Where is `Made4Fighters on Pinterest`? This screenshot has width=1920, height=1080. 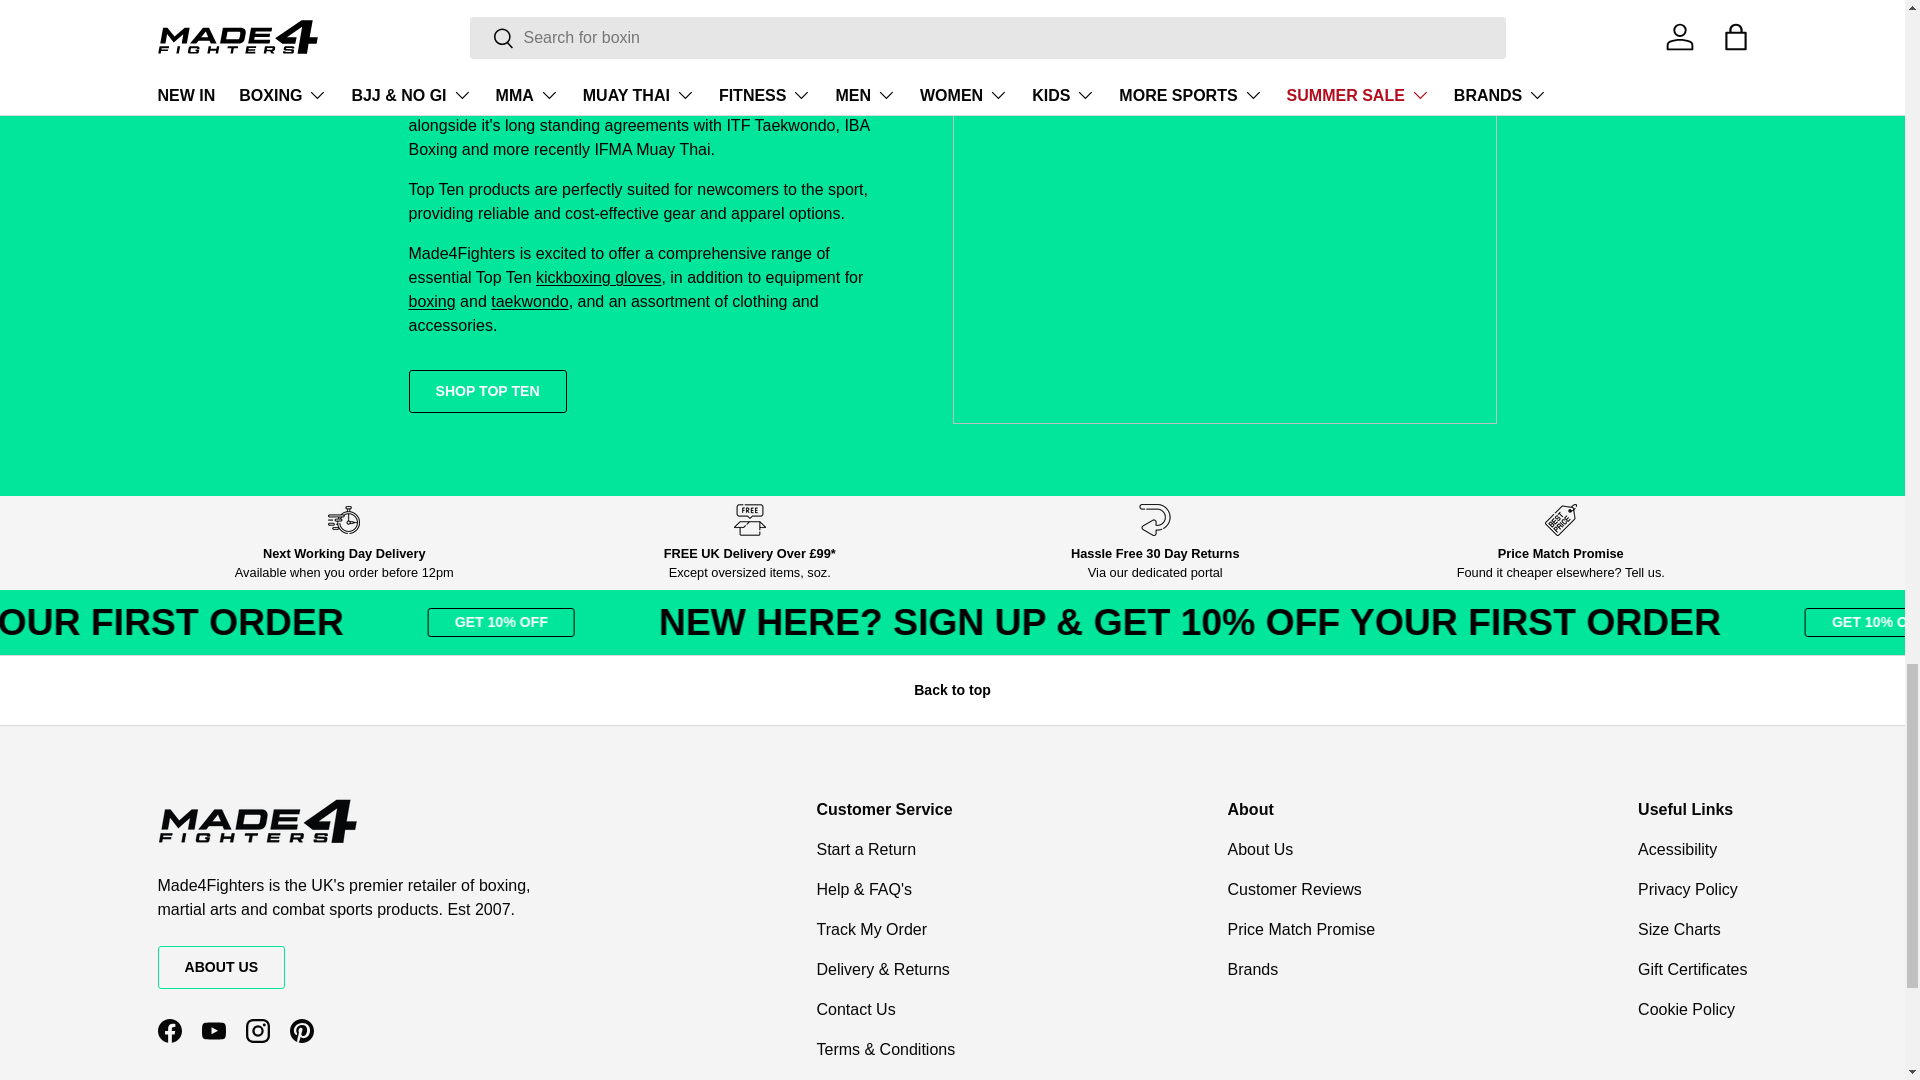
Made4Fighters on Pinterest is located at coordinates (302, 1030).